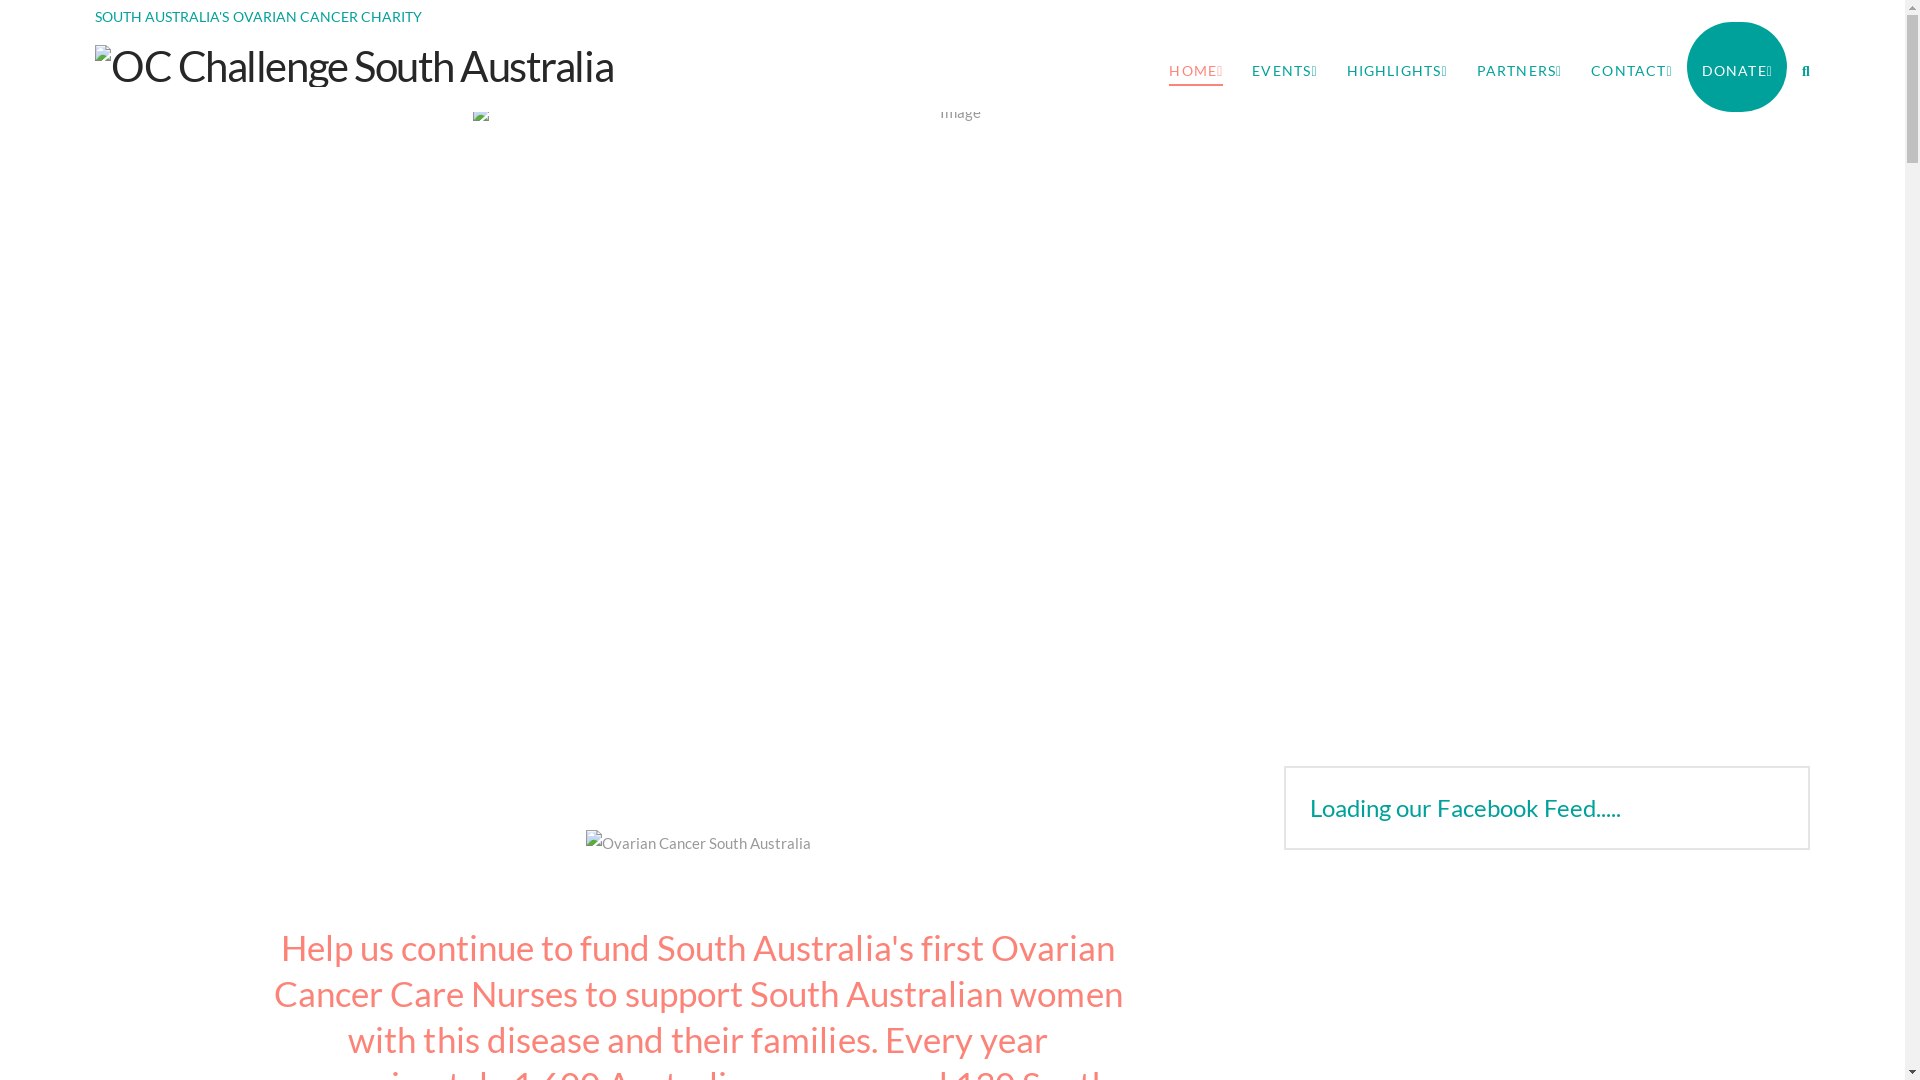 This screenshot has width=1920, height=1080. Describe the element at coordinates (1466, 808) in the screenshot. I see `Loading our Facebook Feed.....` at that location.